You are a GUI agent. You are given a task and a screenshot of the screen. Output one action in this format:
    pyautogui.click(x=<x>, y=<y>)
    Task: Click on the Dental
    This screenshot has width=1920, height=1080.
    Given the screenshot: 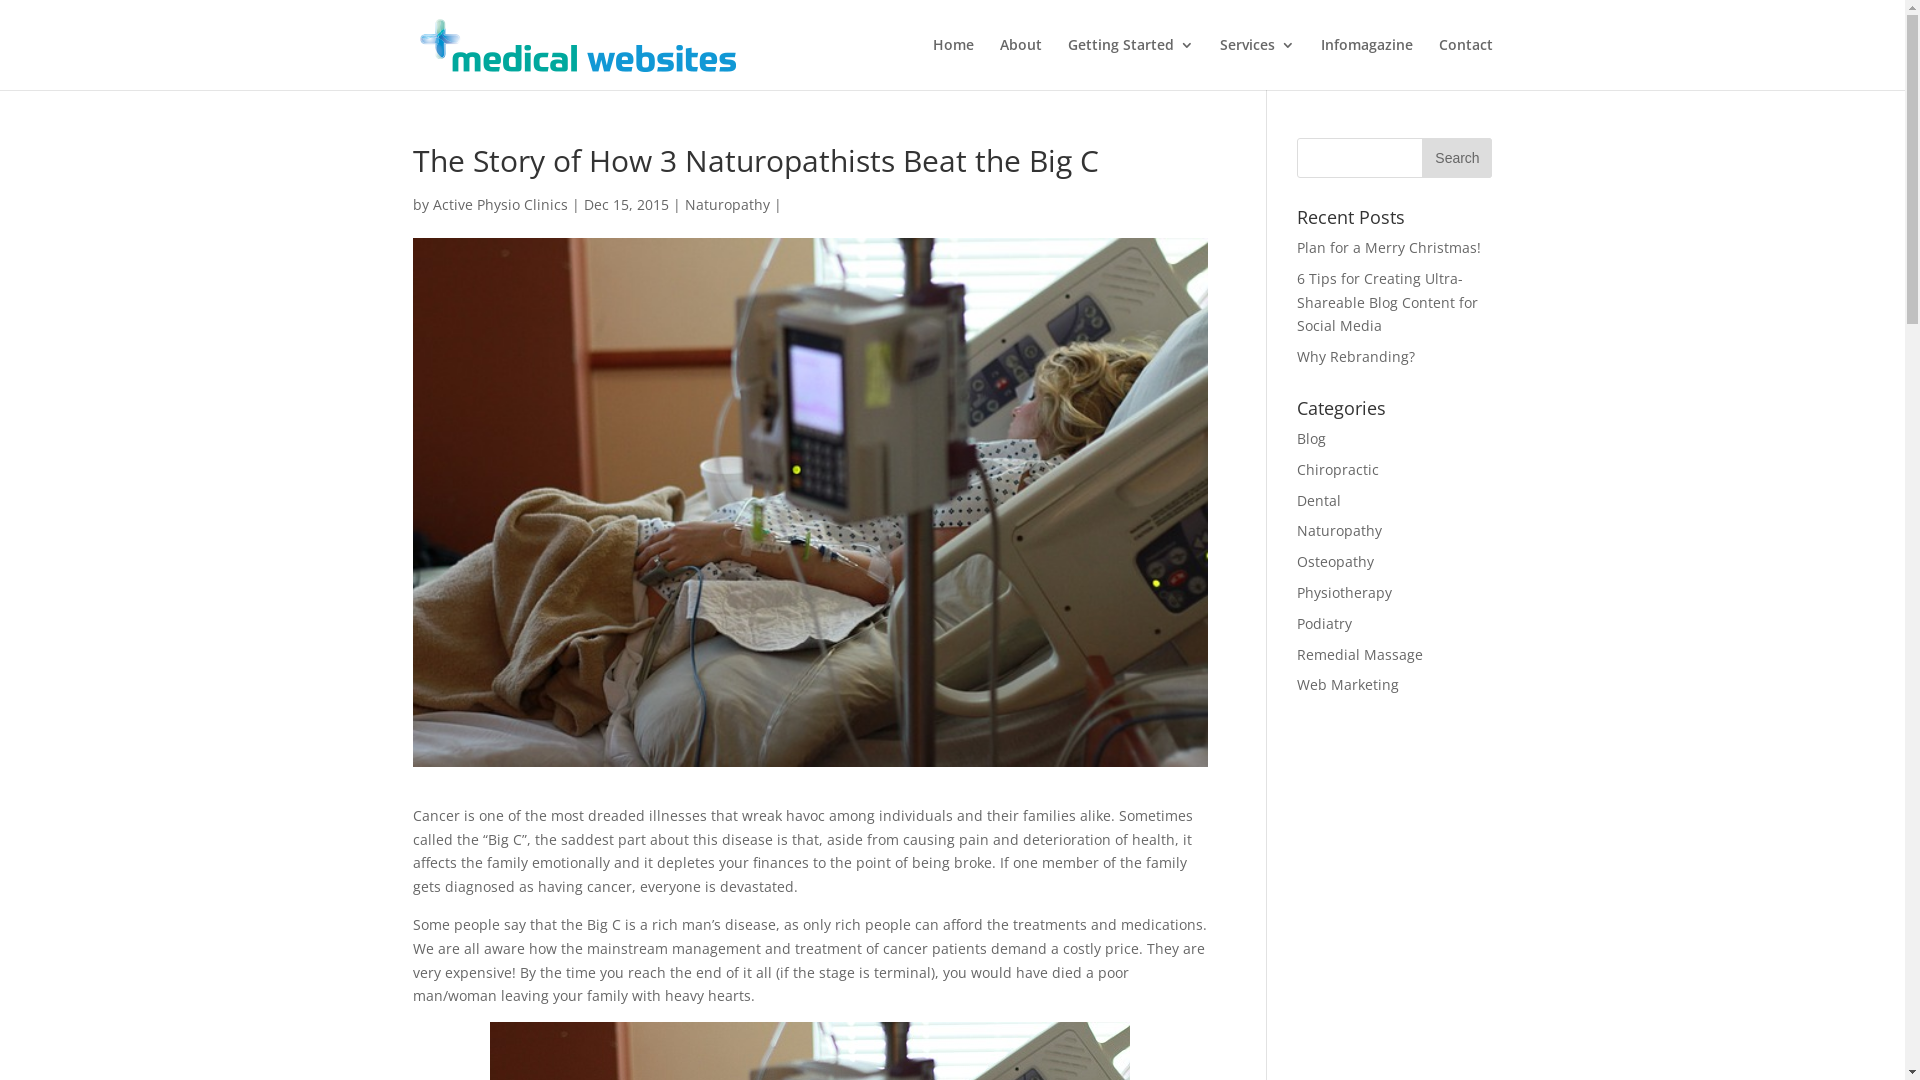 What is the action you would take?
    pyautogui.click(x=1319, y=500)
    